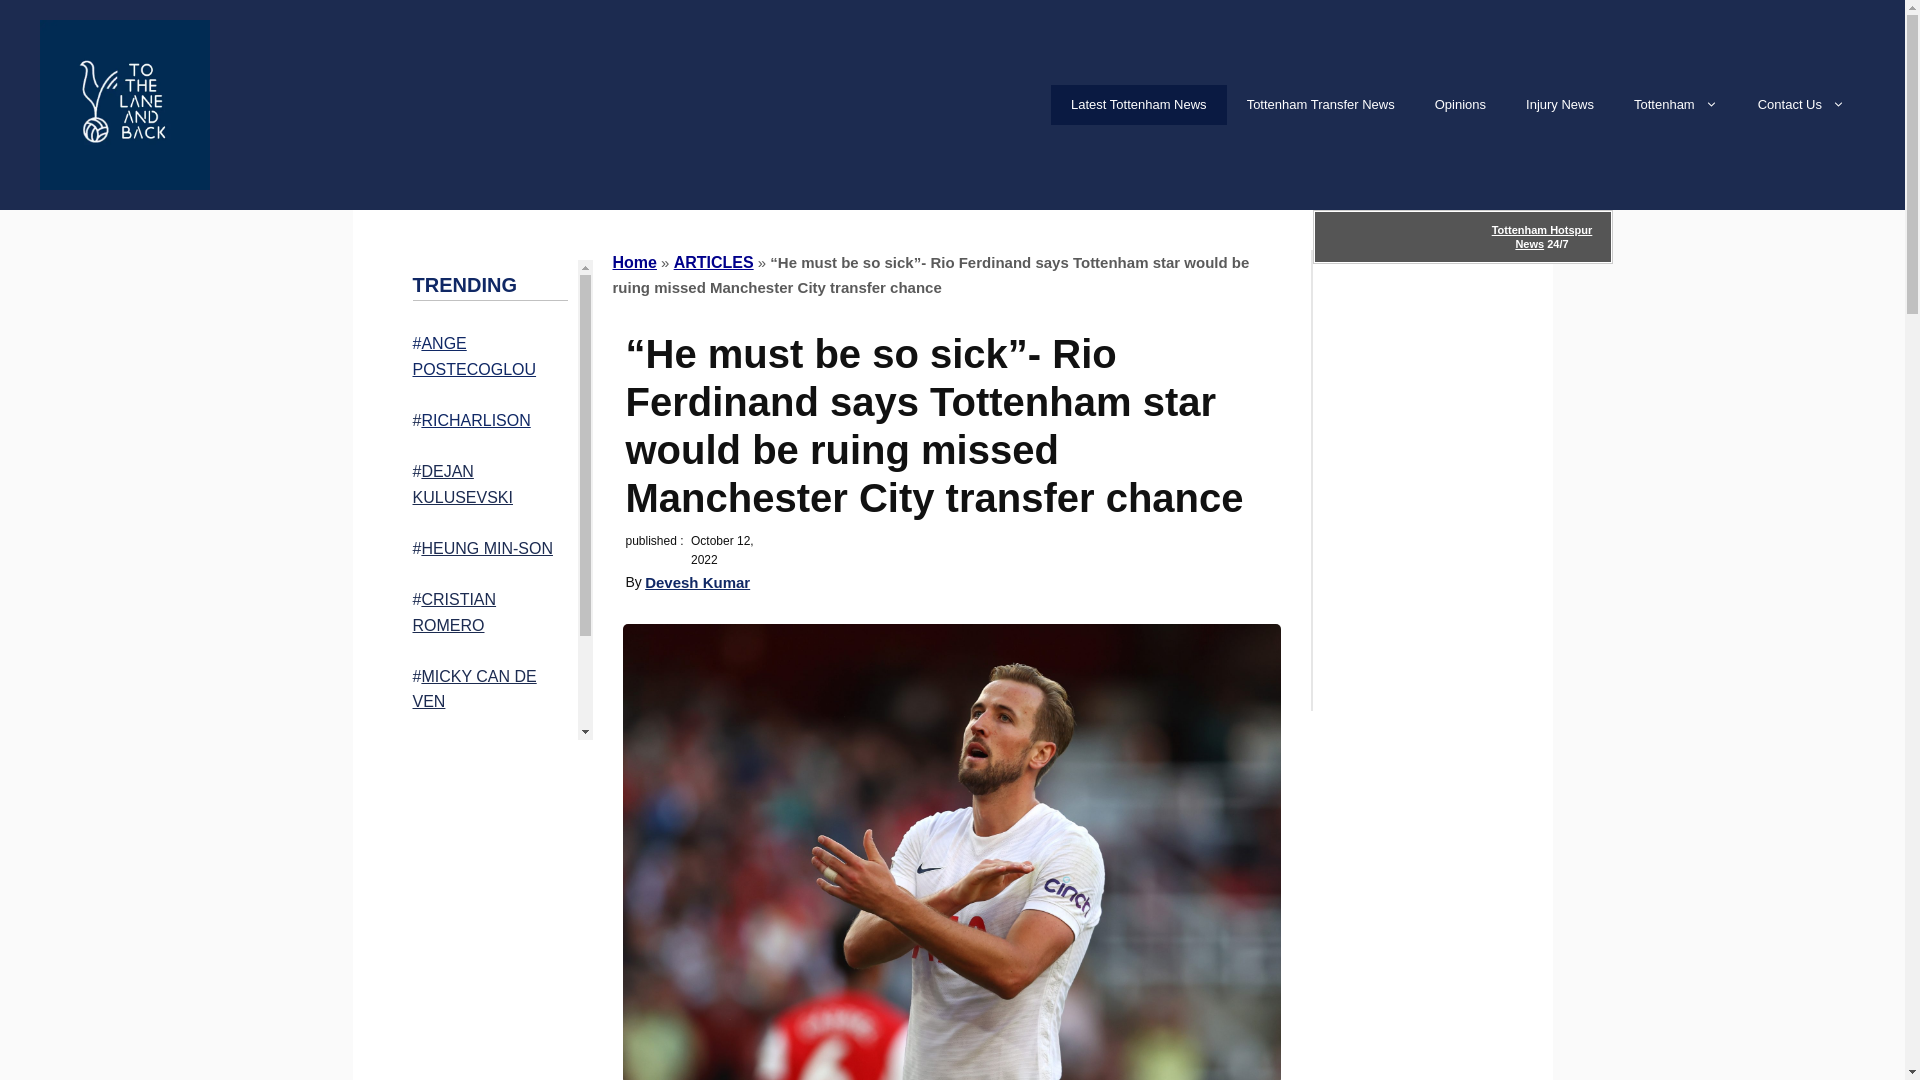 This screenshot has width=1920, height=1080. I want to click on DEJAN KULUSEVSKI, so click(462, 484).